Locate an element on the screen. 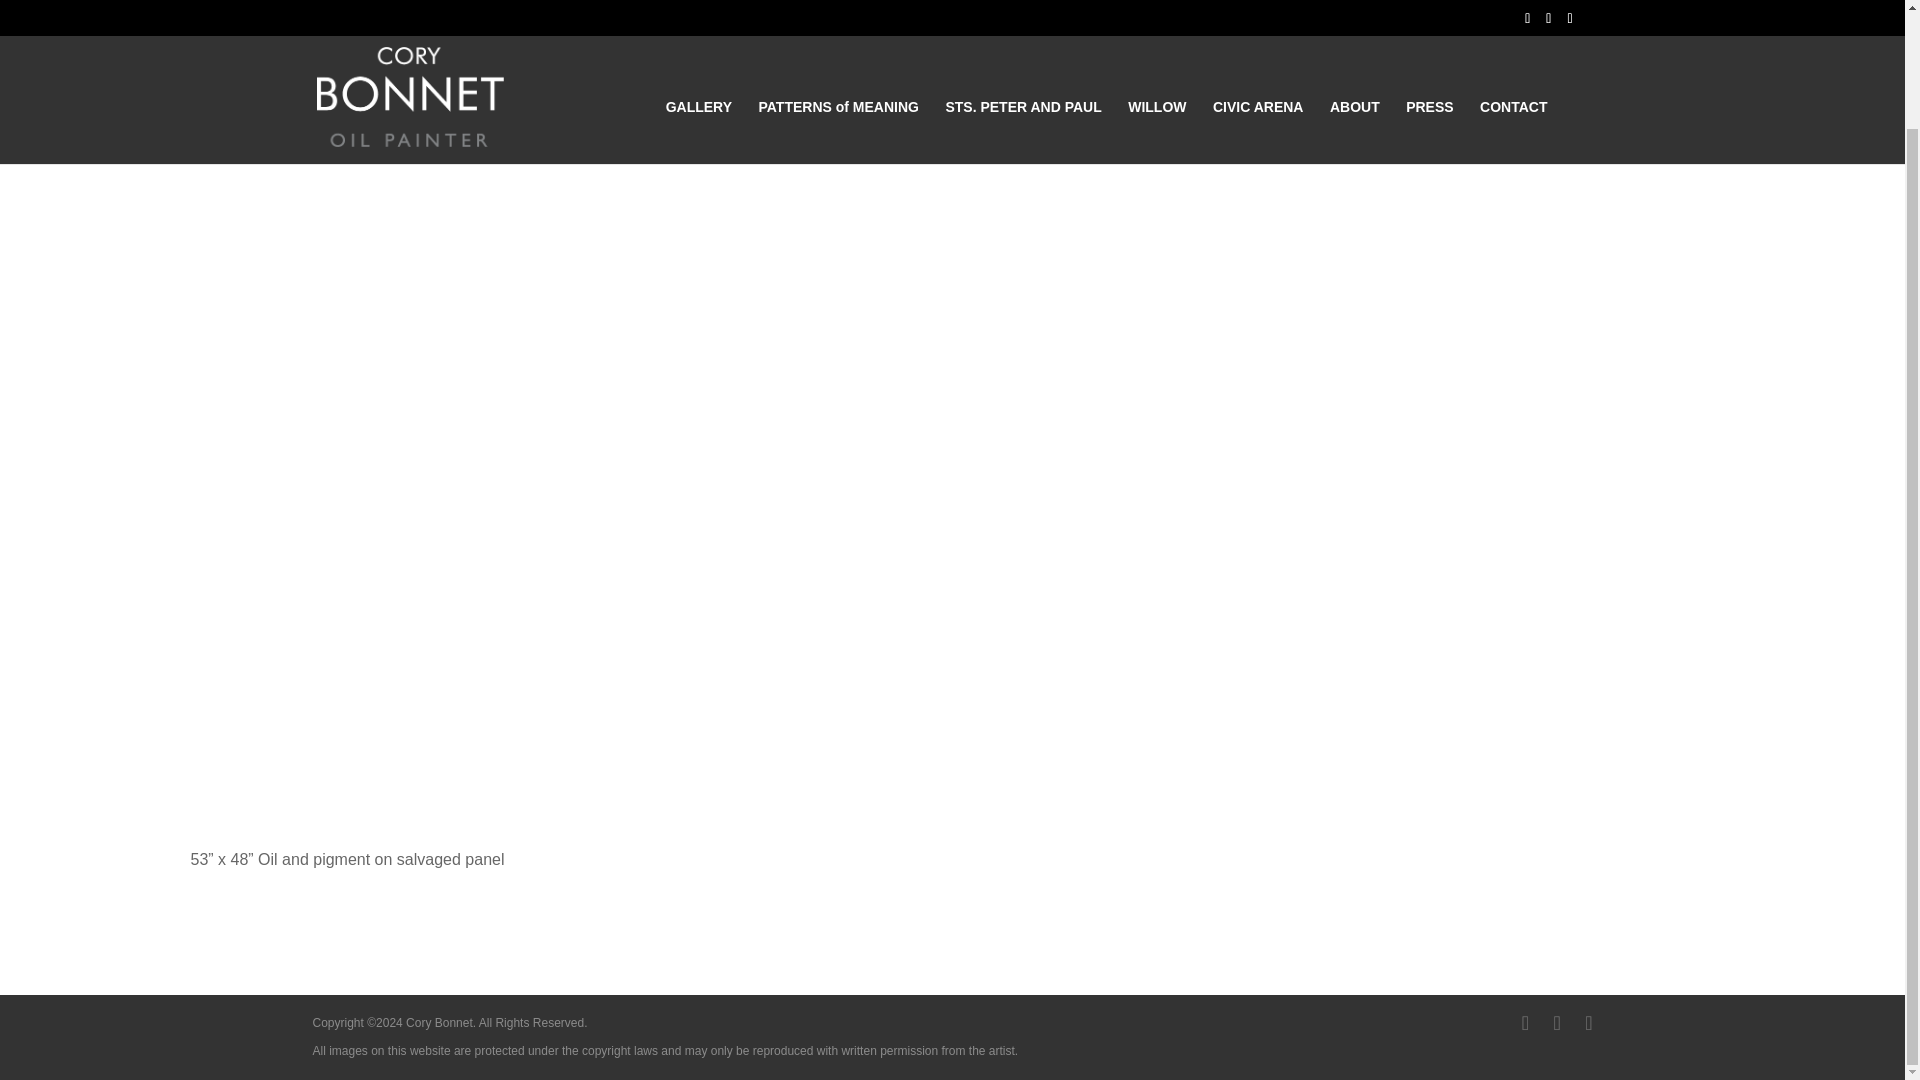 The height and width of the screenshot is (1080, 1920). GALLERY is located at coordinates (698, 16).